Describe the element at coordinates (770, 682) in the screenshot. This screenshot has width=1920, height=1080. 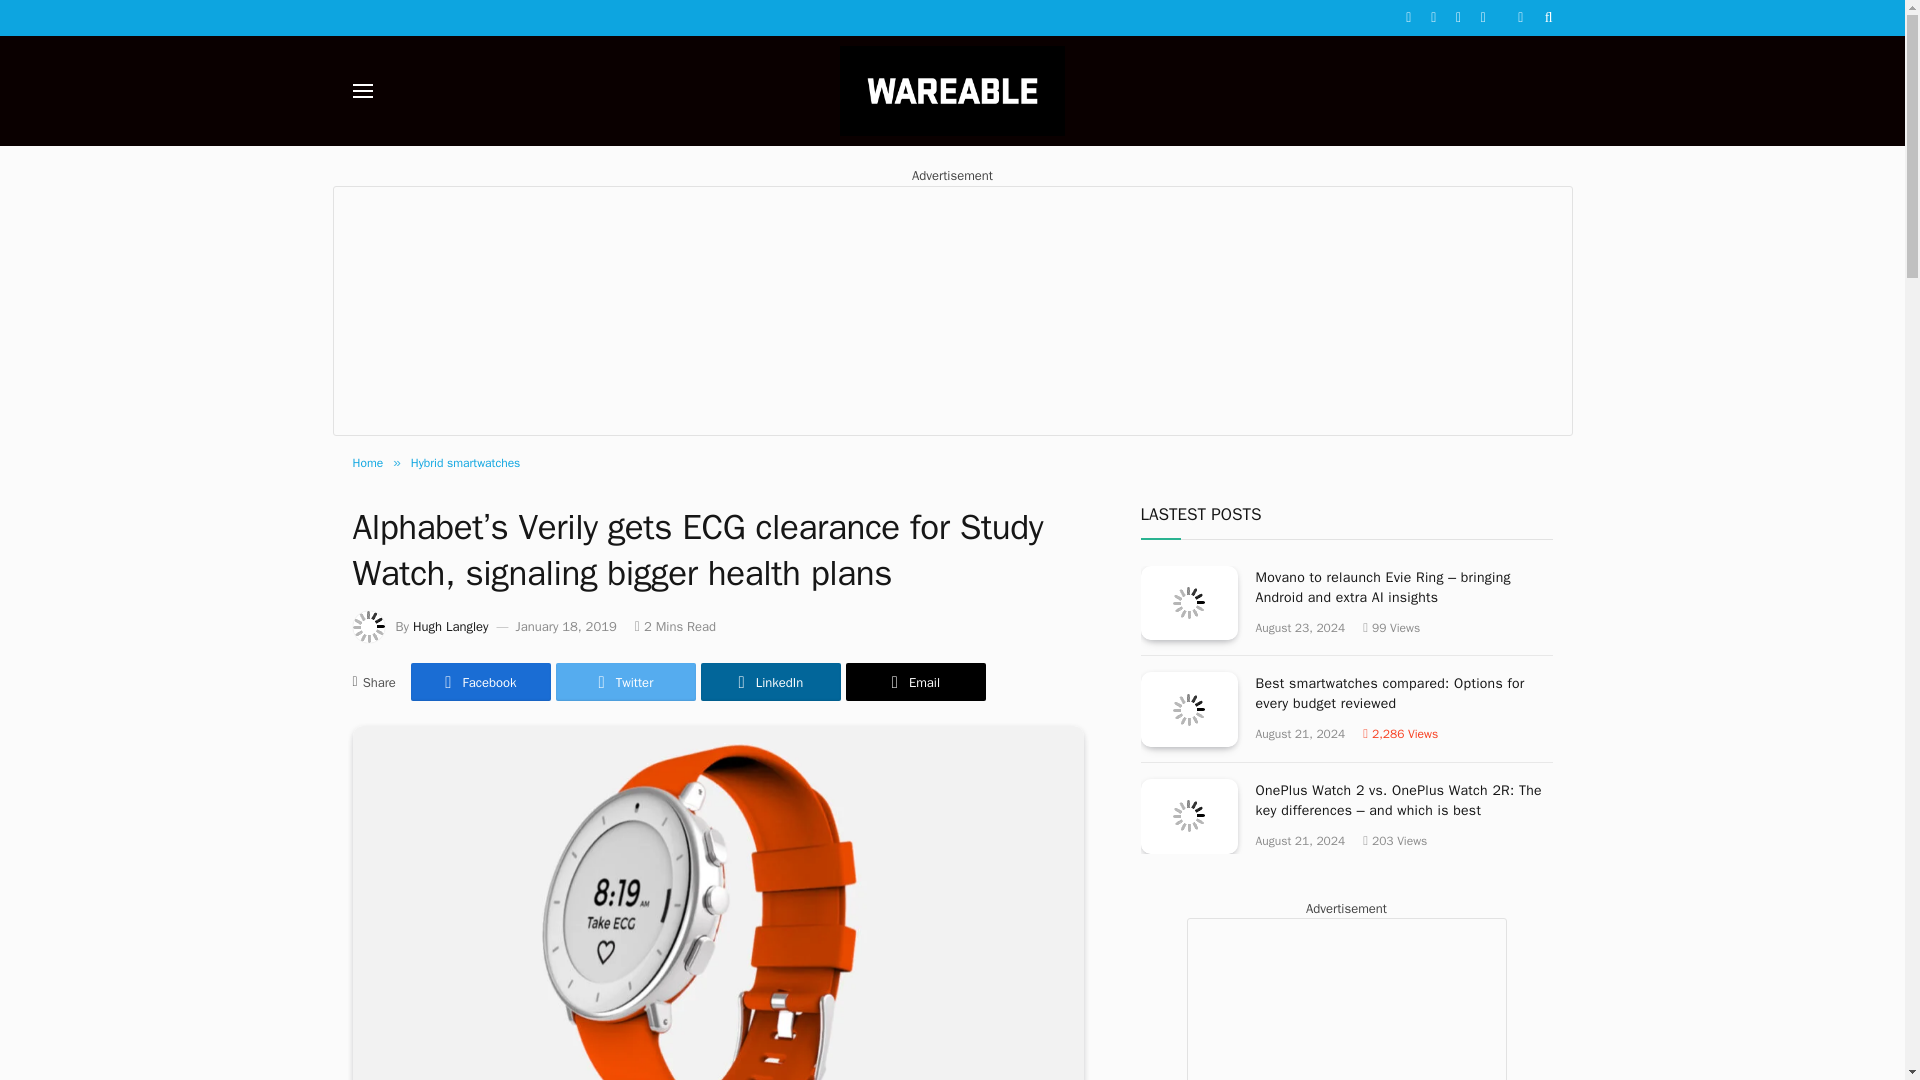
I see `LinkedIn` at that location.